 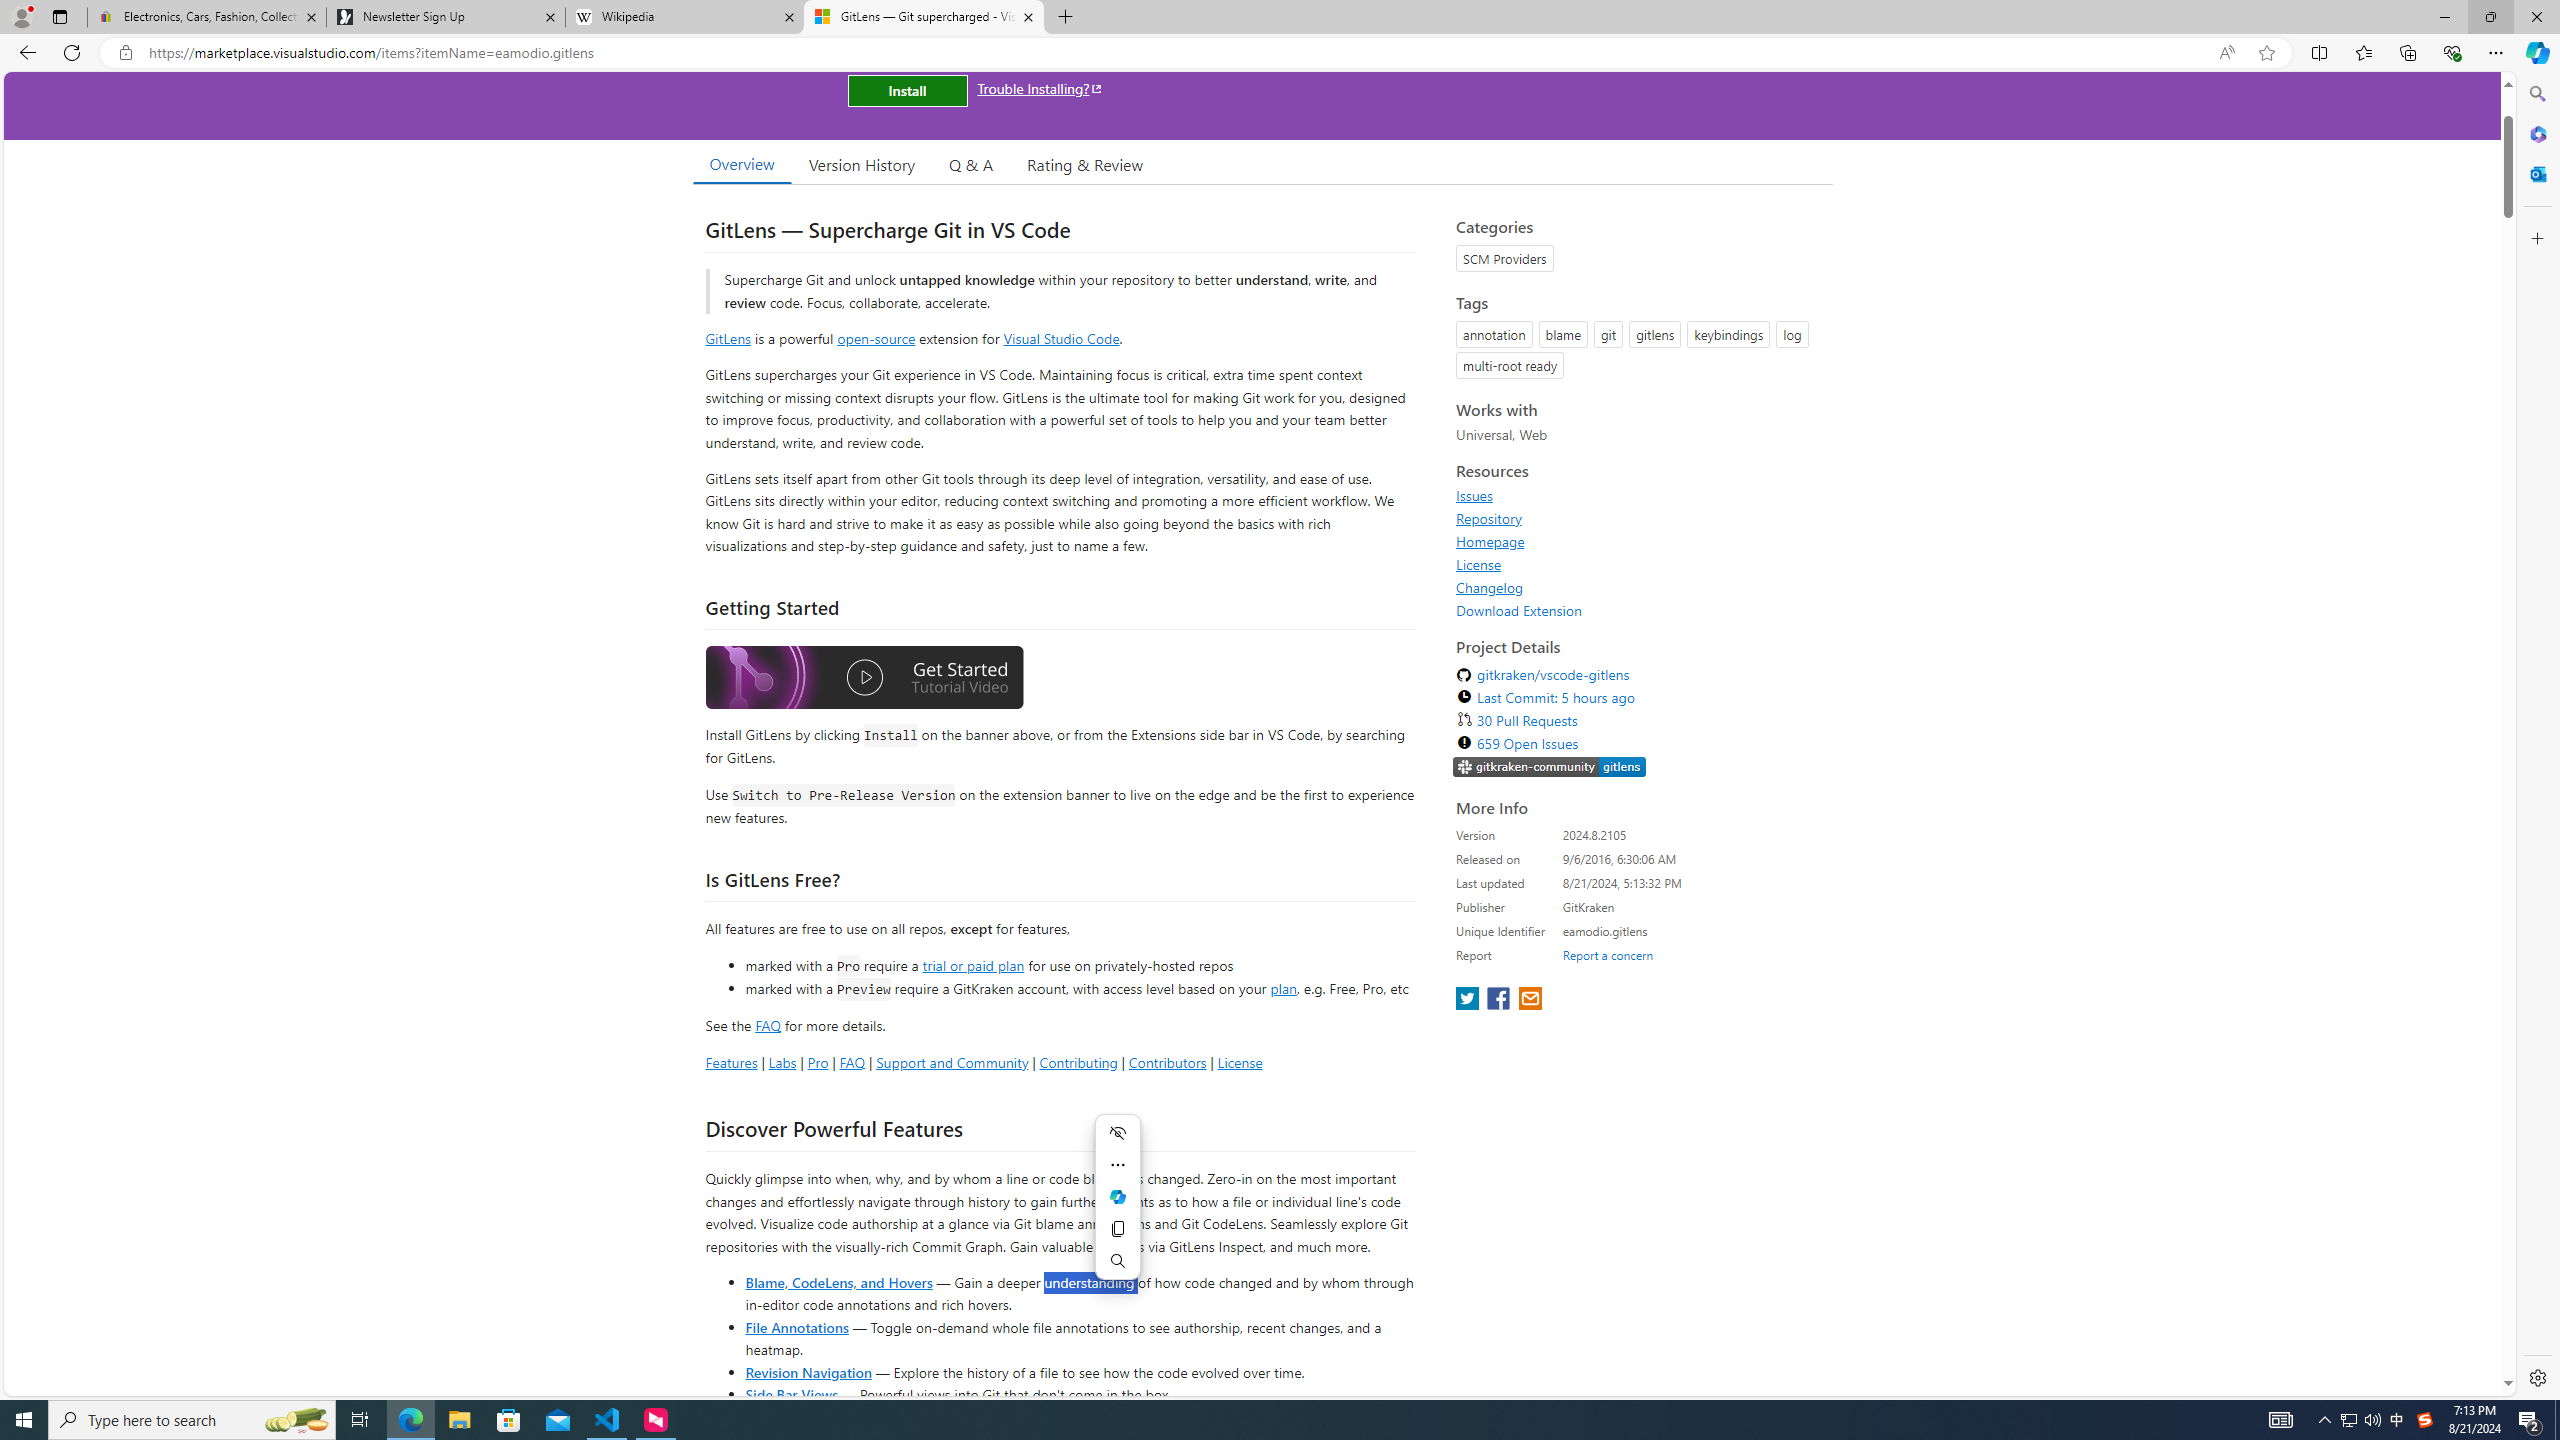 What do you see at coordinates (1550, 767) in the screenshot?
I see `https://slack.gitkraken.com//` at bounding box center [1550, 767].